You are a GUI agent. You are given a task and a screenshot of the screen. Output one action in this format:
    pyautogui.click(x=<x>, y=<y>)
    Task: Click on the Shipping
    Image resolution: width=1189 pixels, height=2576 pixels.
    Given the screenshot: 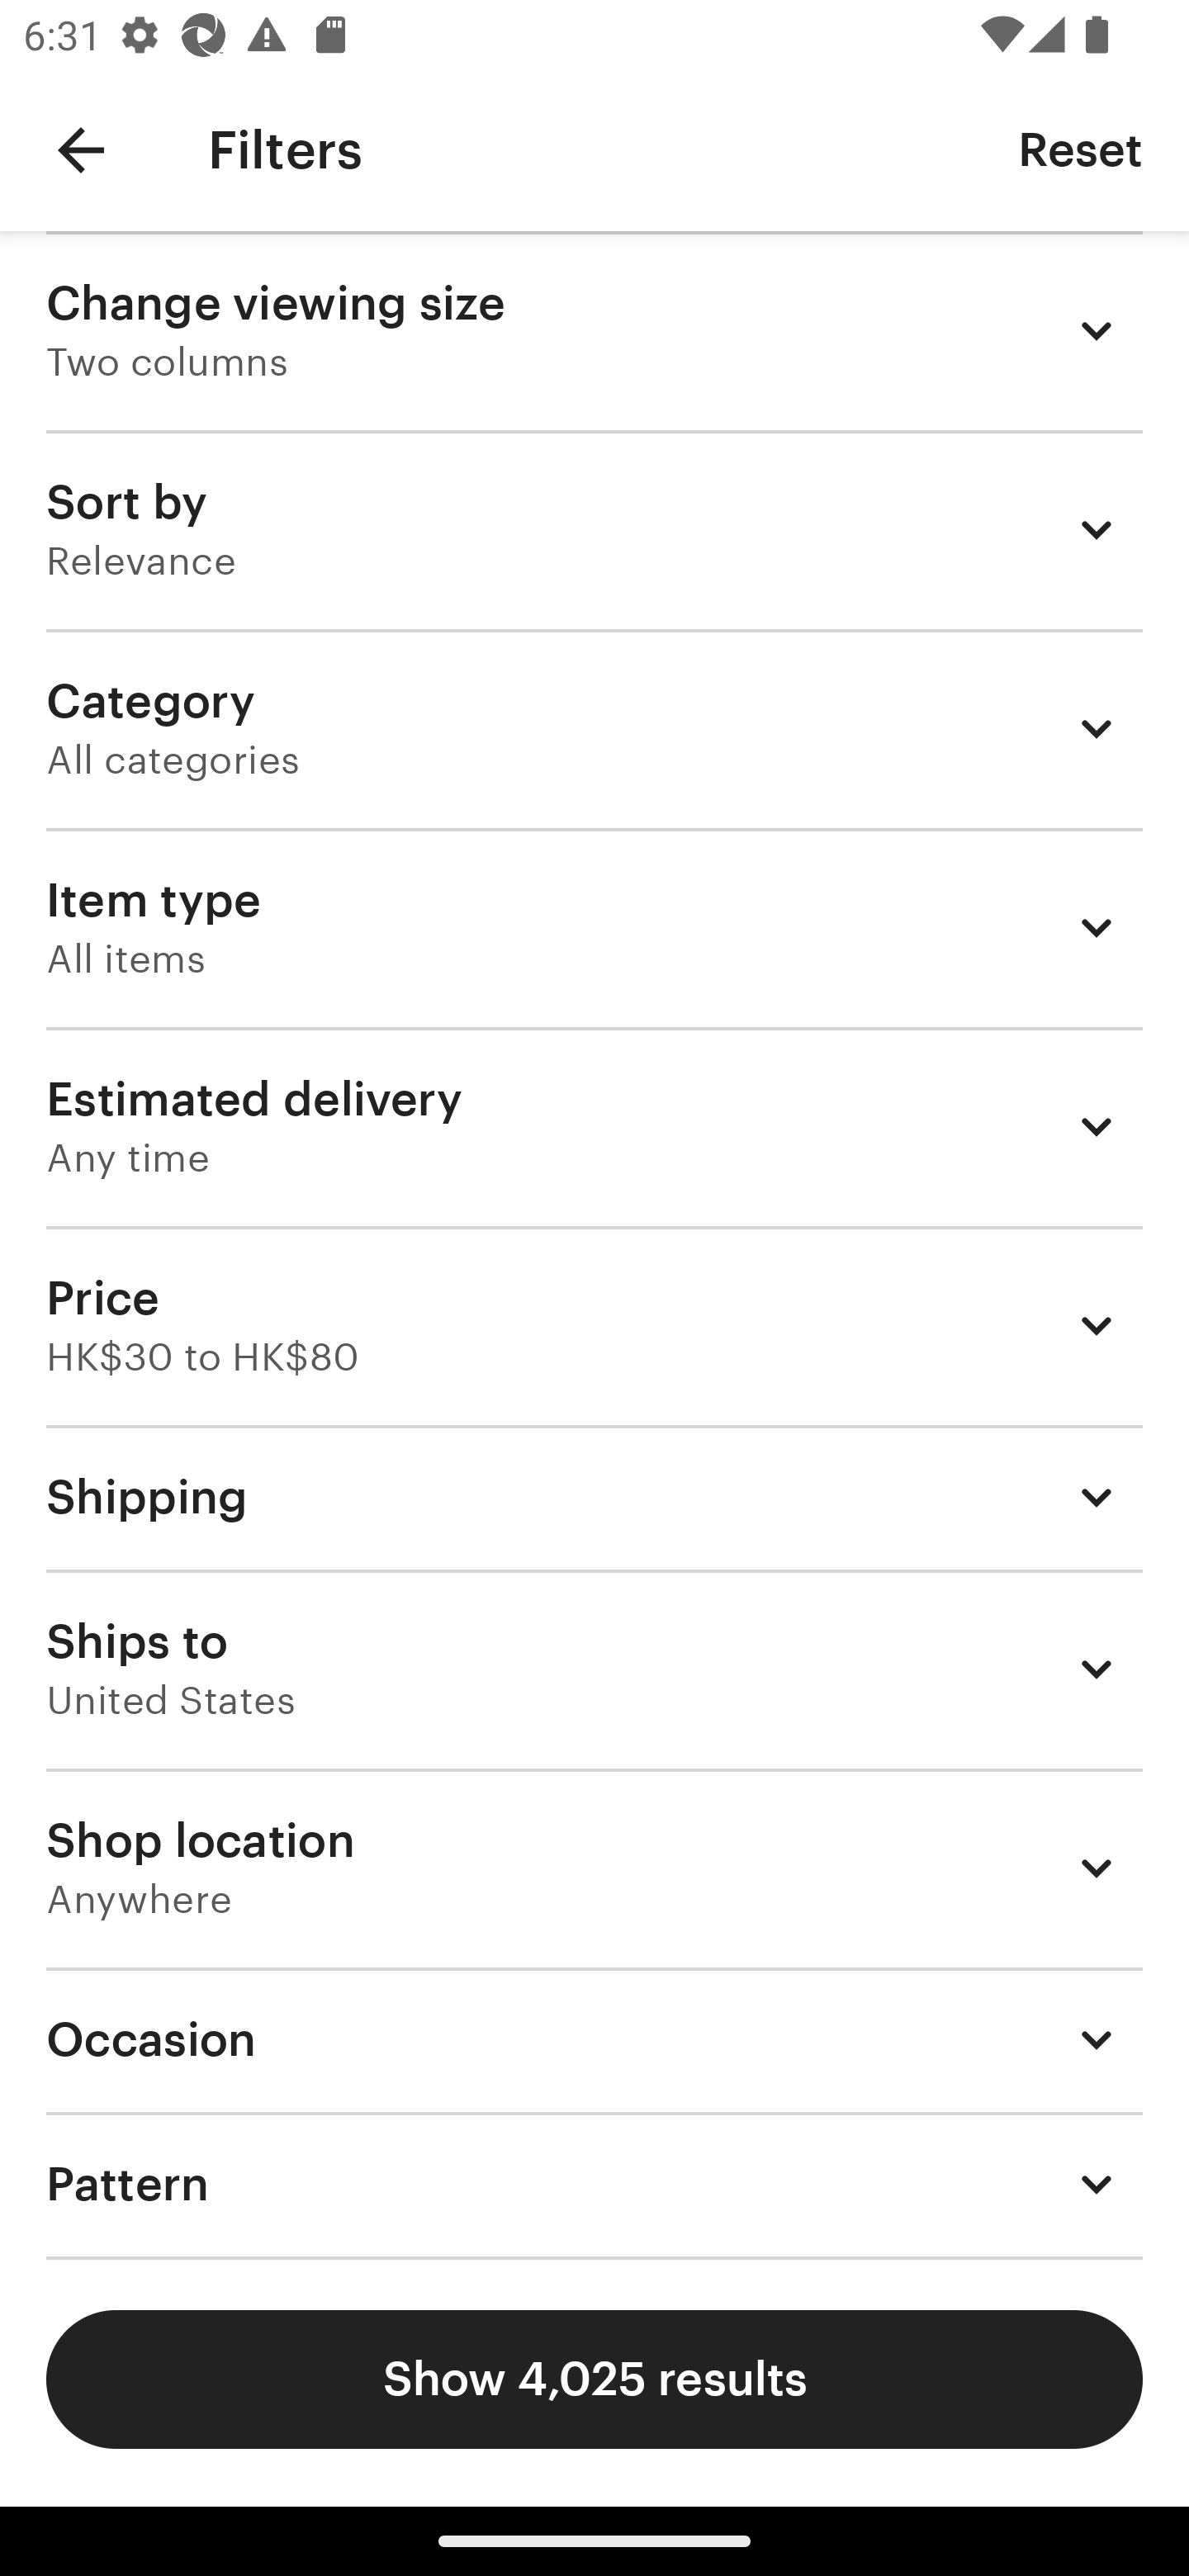 What is the action you would take?
    pyautogui.click(x=594, y=1496)
    